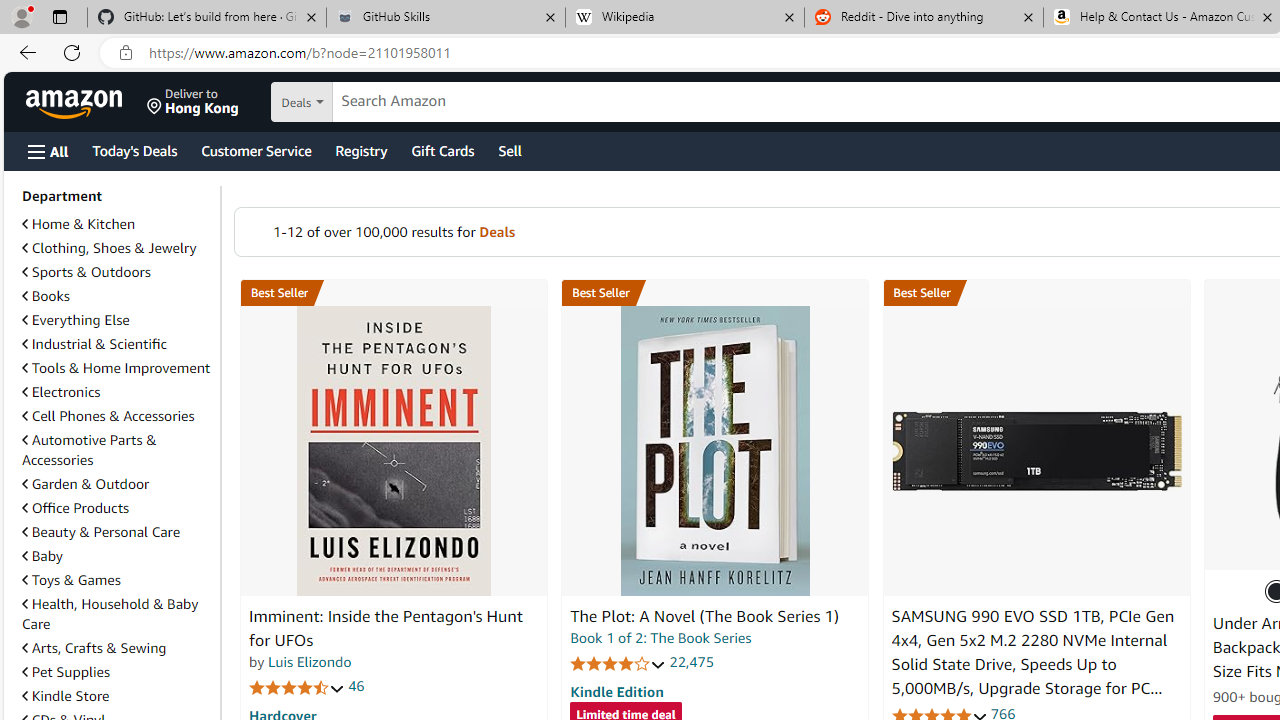 The image size is (1280, 720). What do you see at coordinates (117, 555) in the screenshot?
I see `Baby` at bounding box center [117, 555].